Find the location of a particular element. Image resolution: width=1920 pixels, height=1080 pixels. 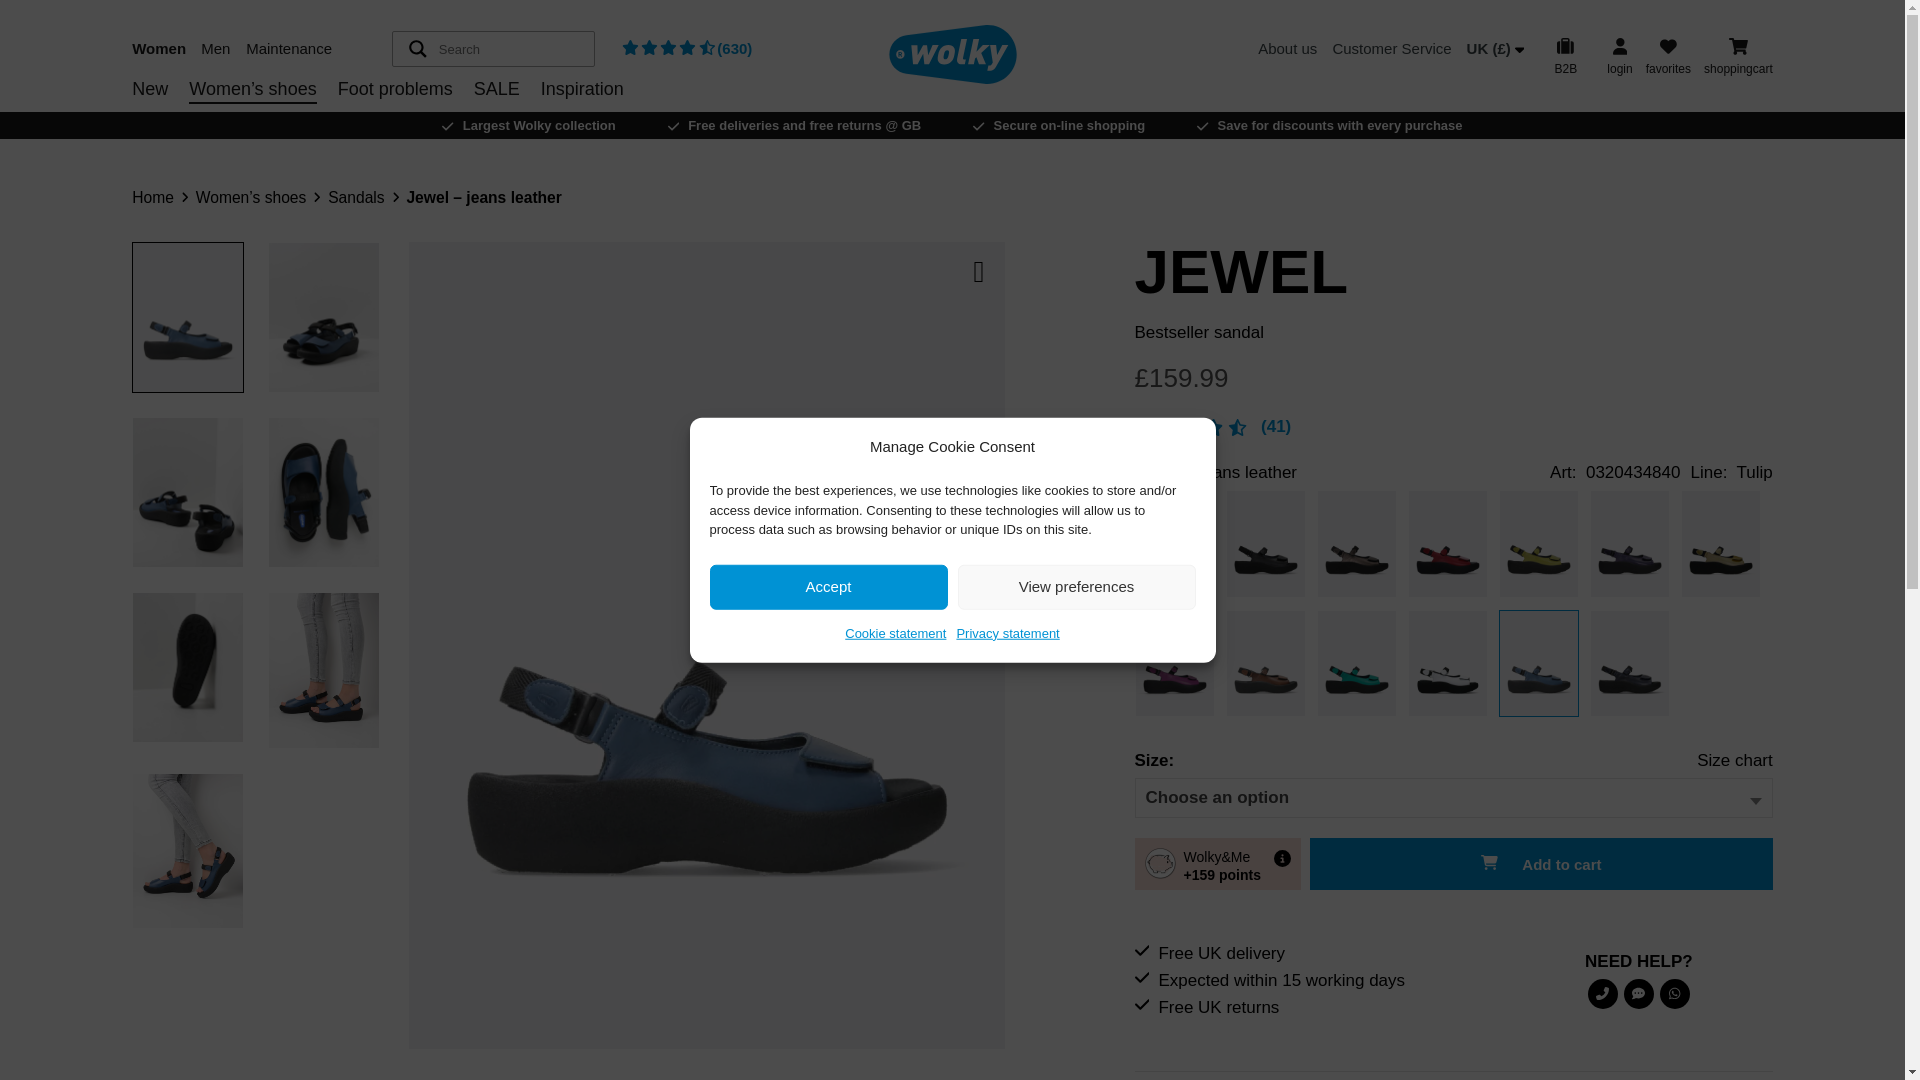

Choose an option is located at coordinates (1218, 798).